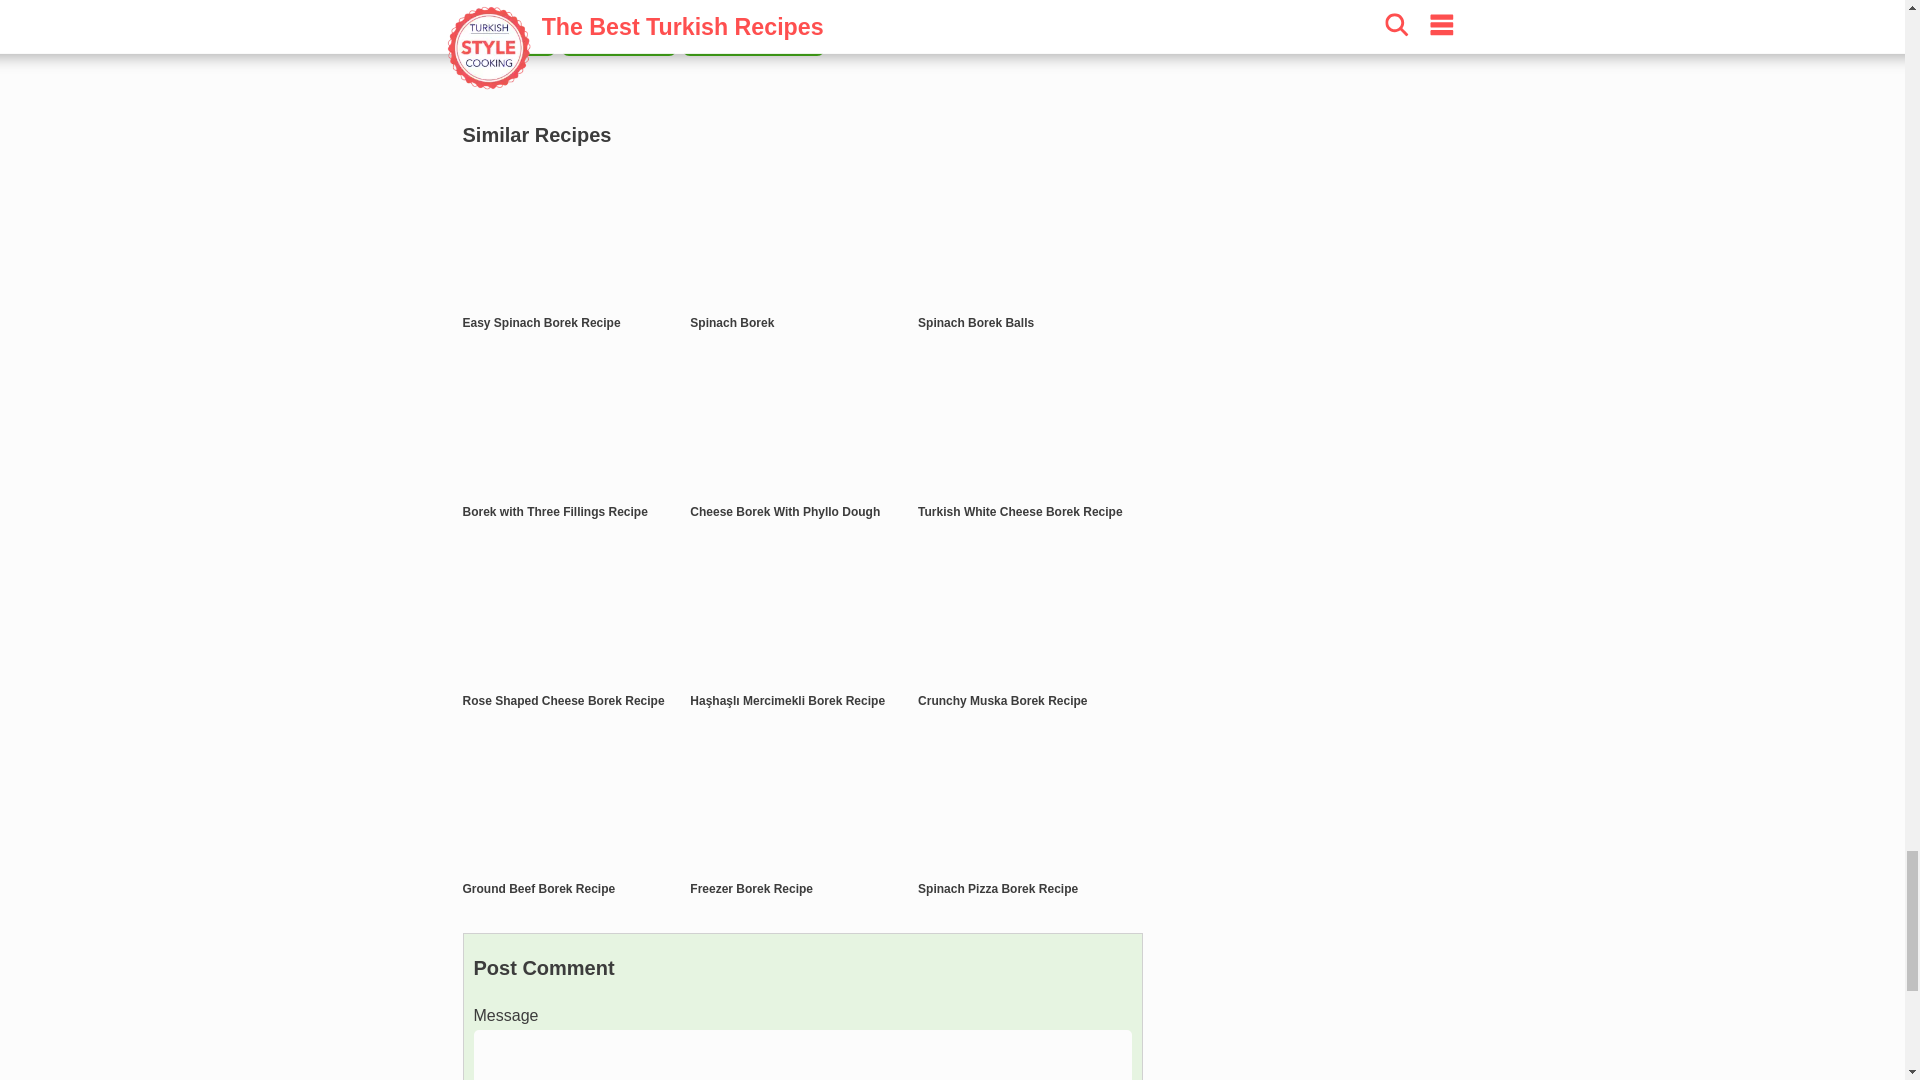 This screenshot has width=1920, height=1080. Describe the element at coordinates (1002, 701) in the screenshot. I see `Crunchy Muska Borek Recipe` at that location.